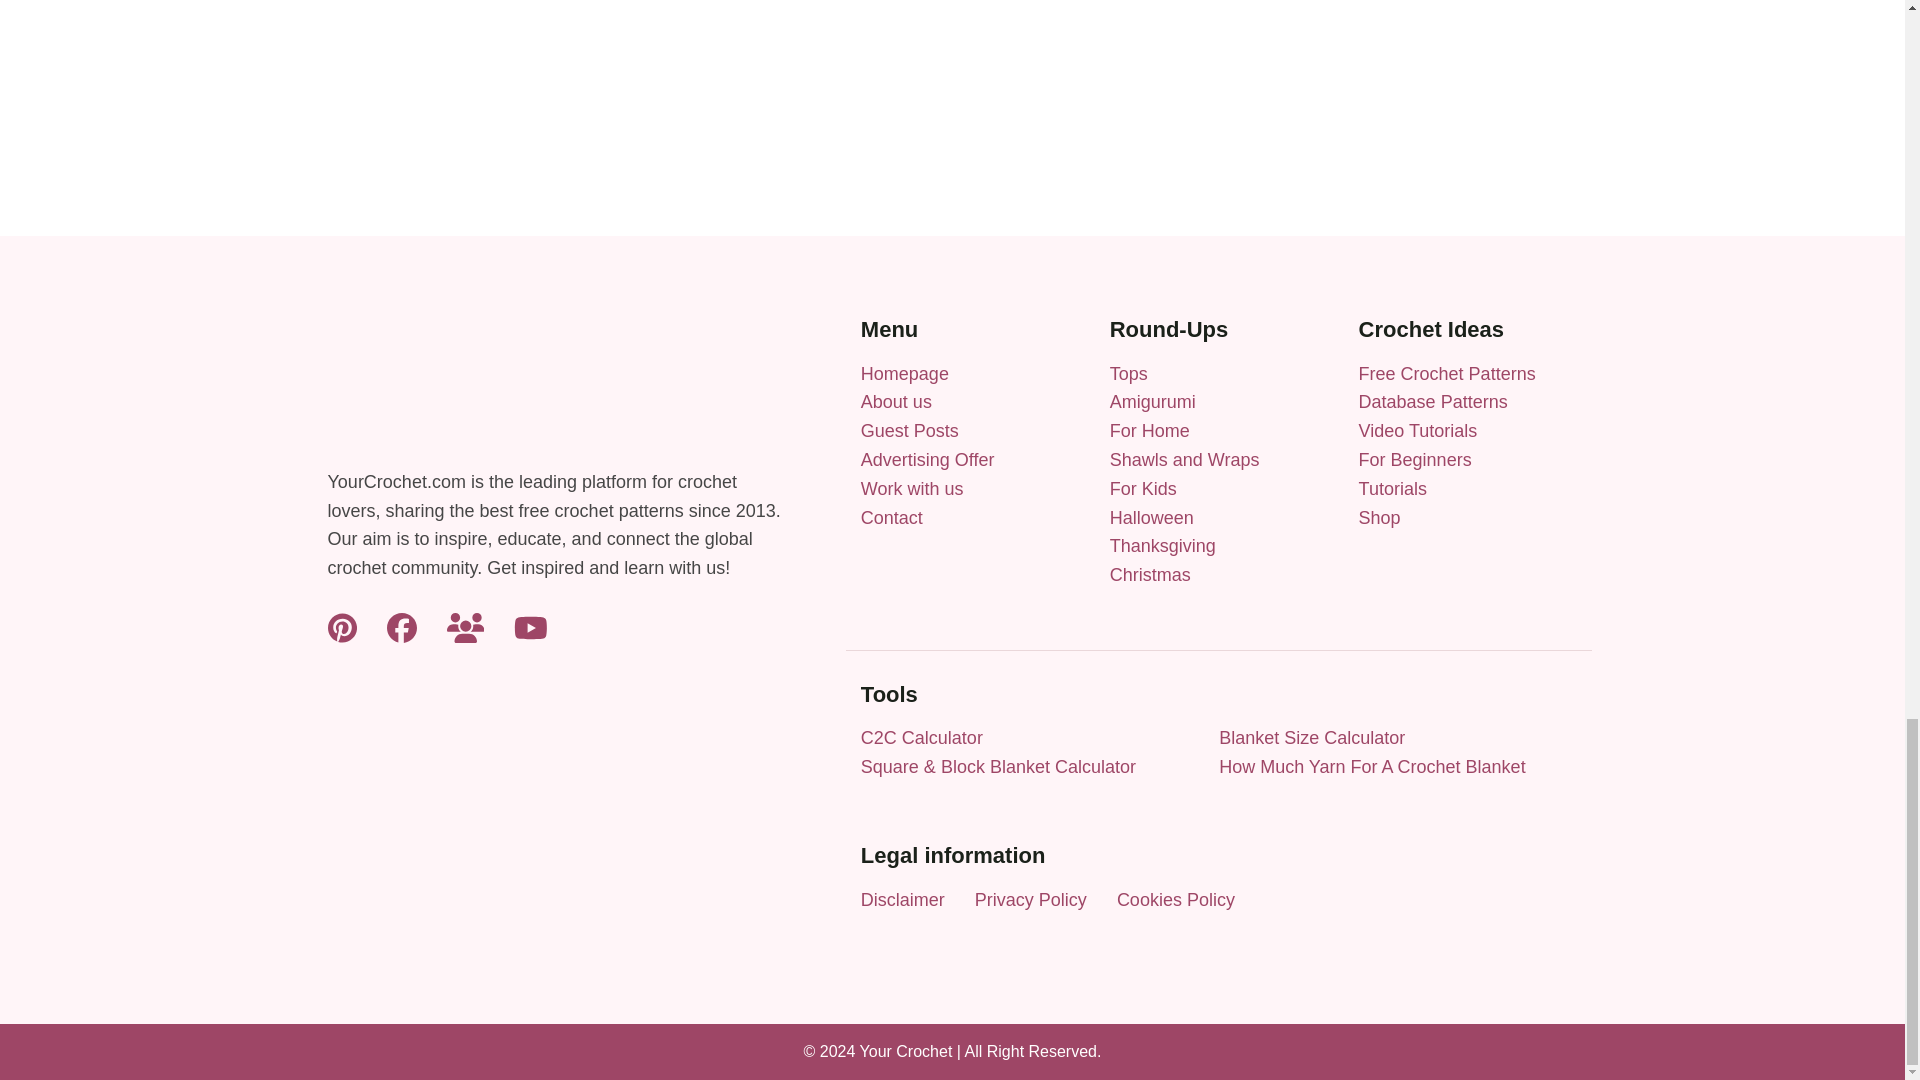 The image size is (1920, 1080). I want to click on Work with us, so click(912, 488).